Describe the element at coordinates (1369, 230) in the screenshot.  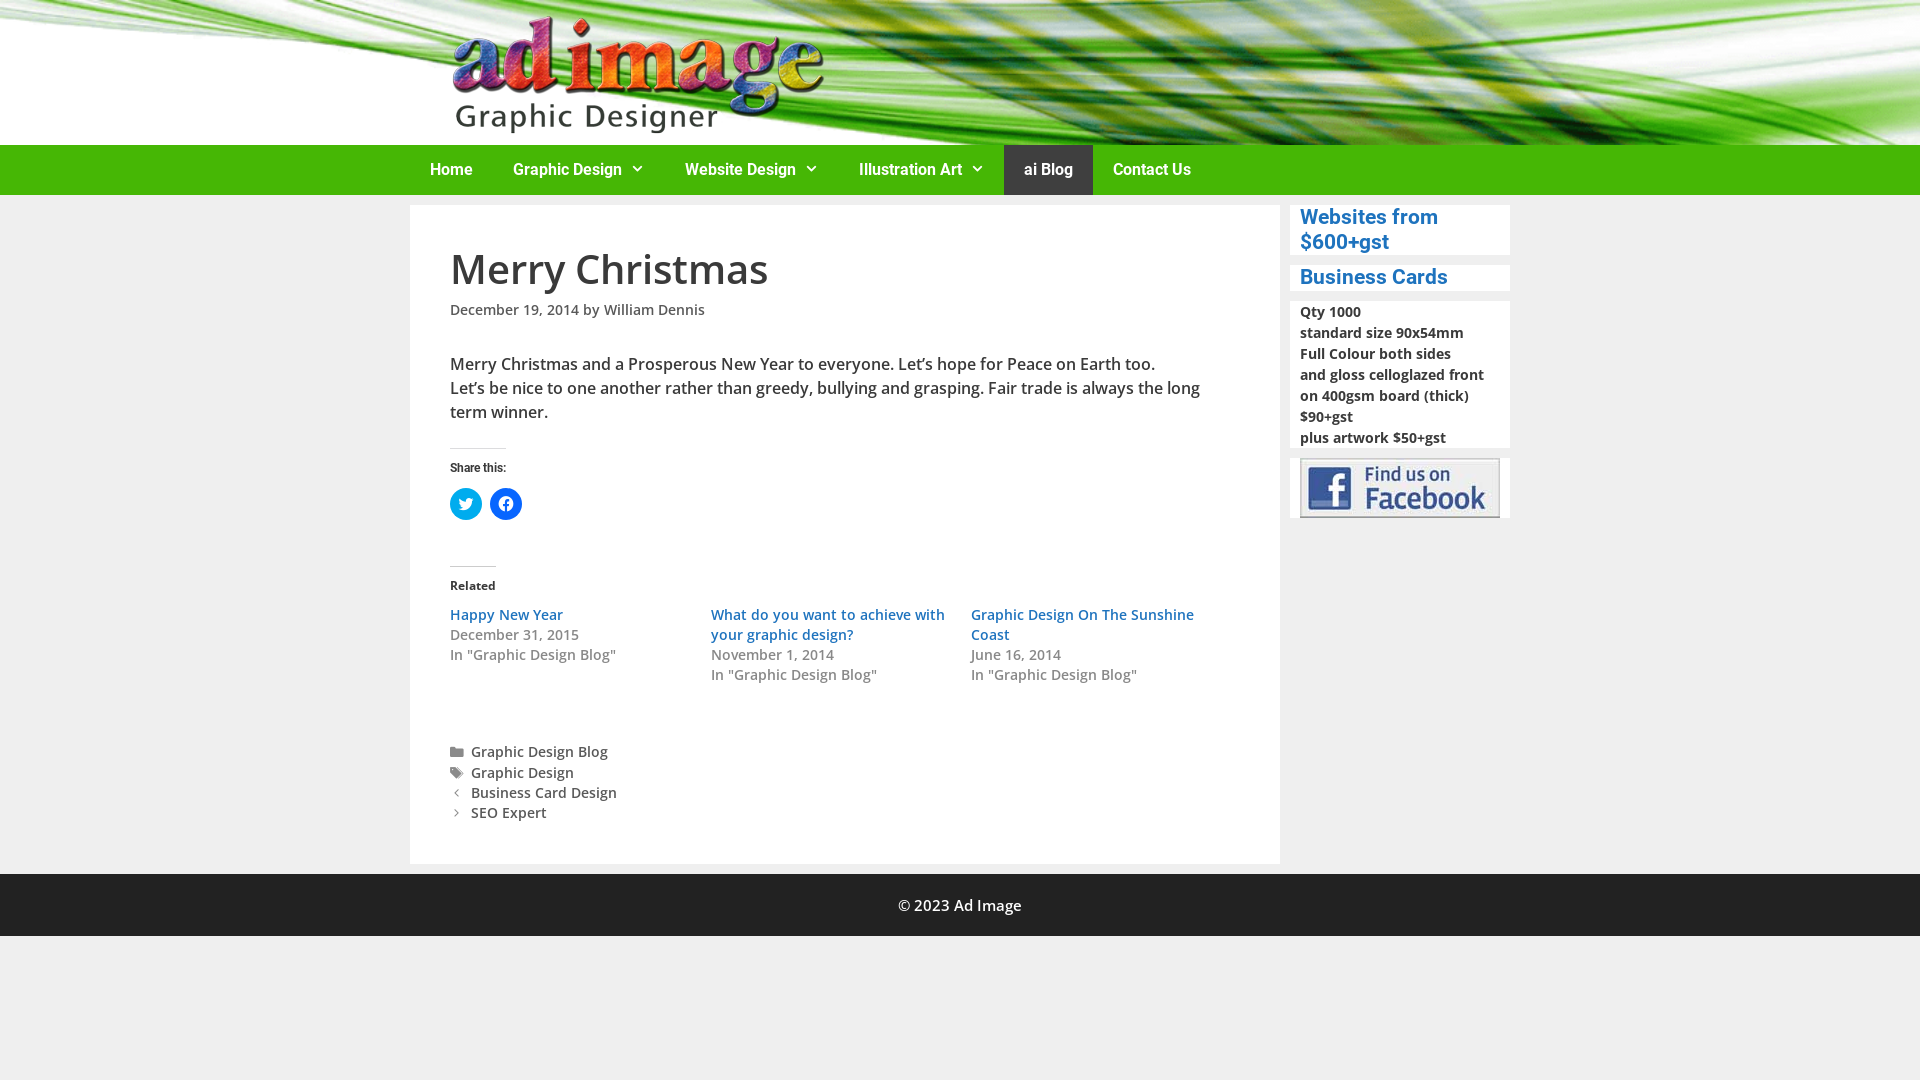
I see `Websites from $600+gst` at that location.